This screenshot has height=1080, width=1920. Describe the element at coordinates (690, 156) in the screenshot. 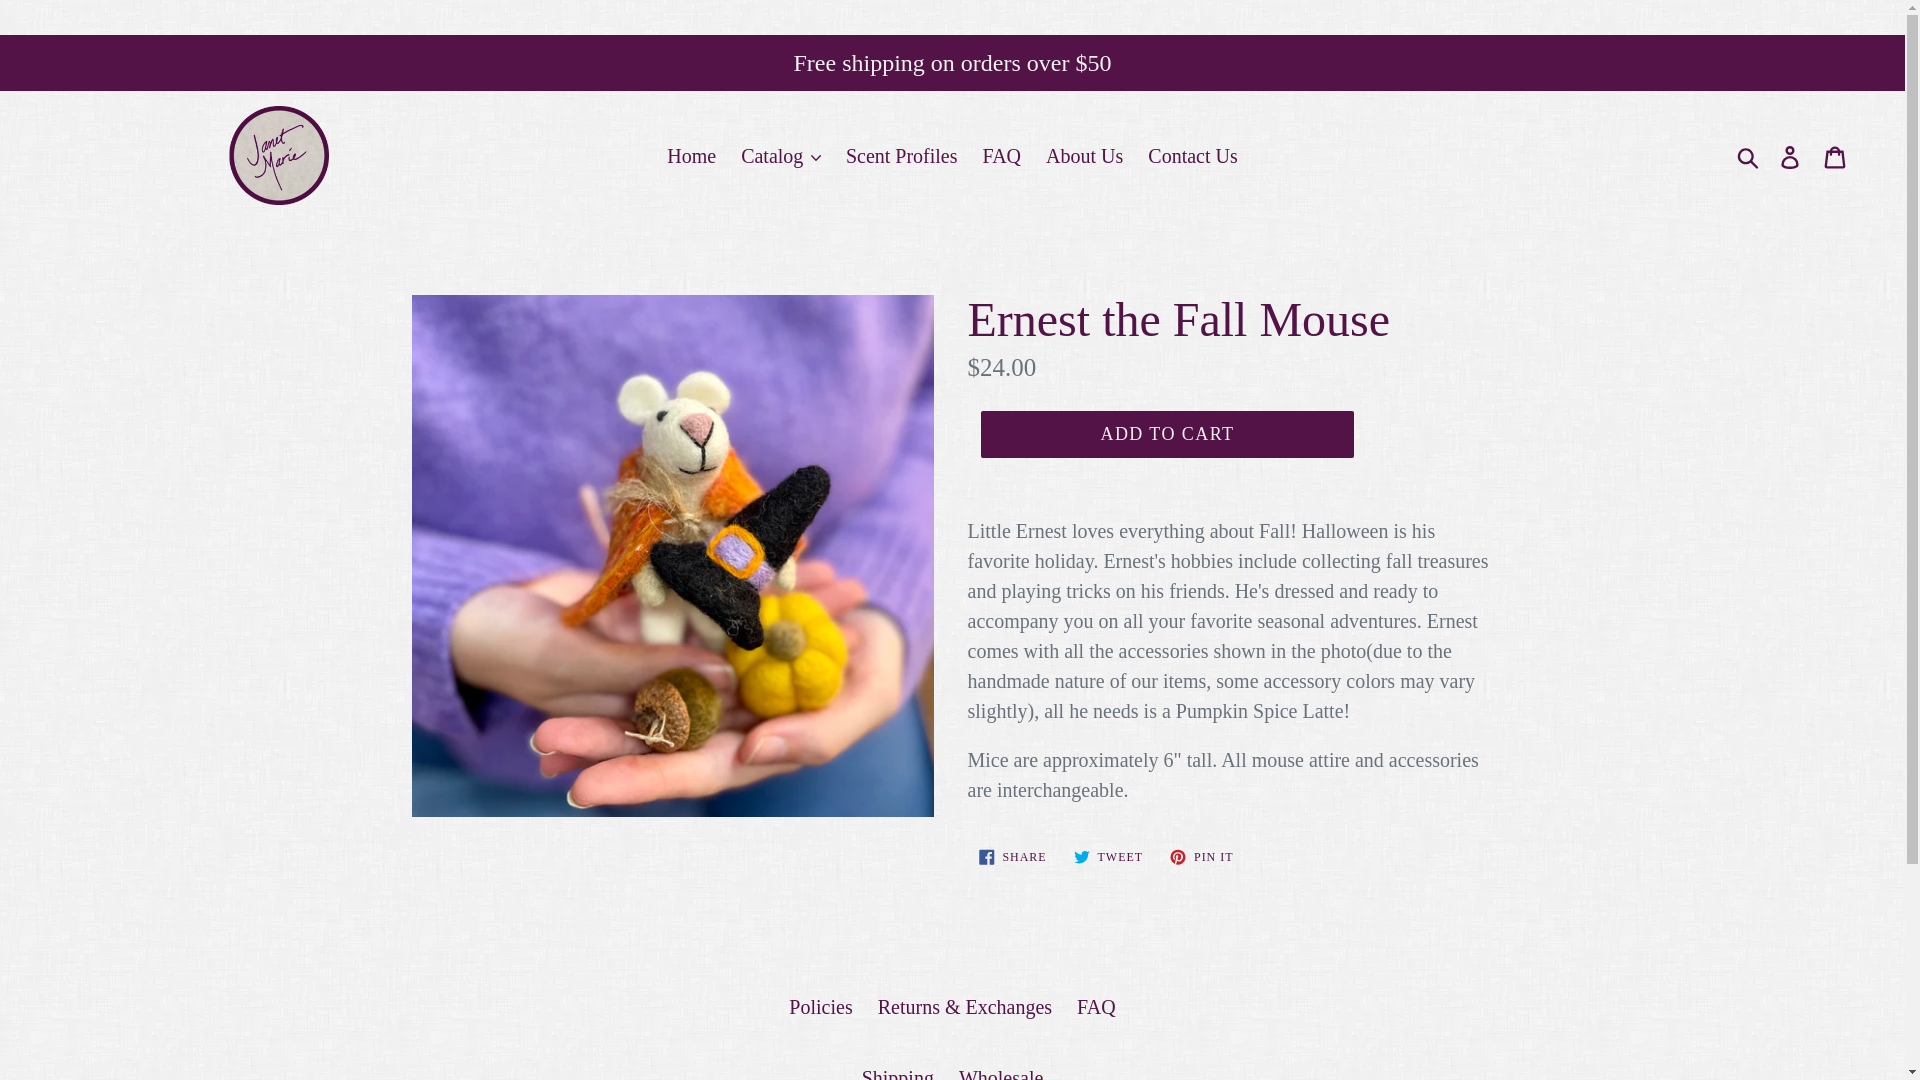

I see `Home` at that location.